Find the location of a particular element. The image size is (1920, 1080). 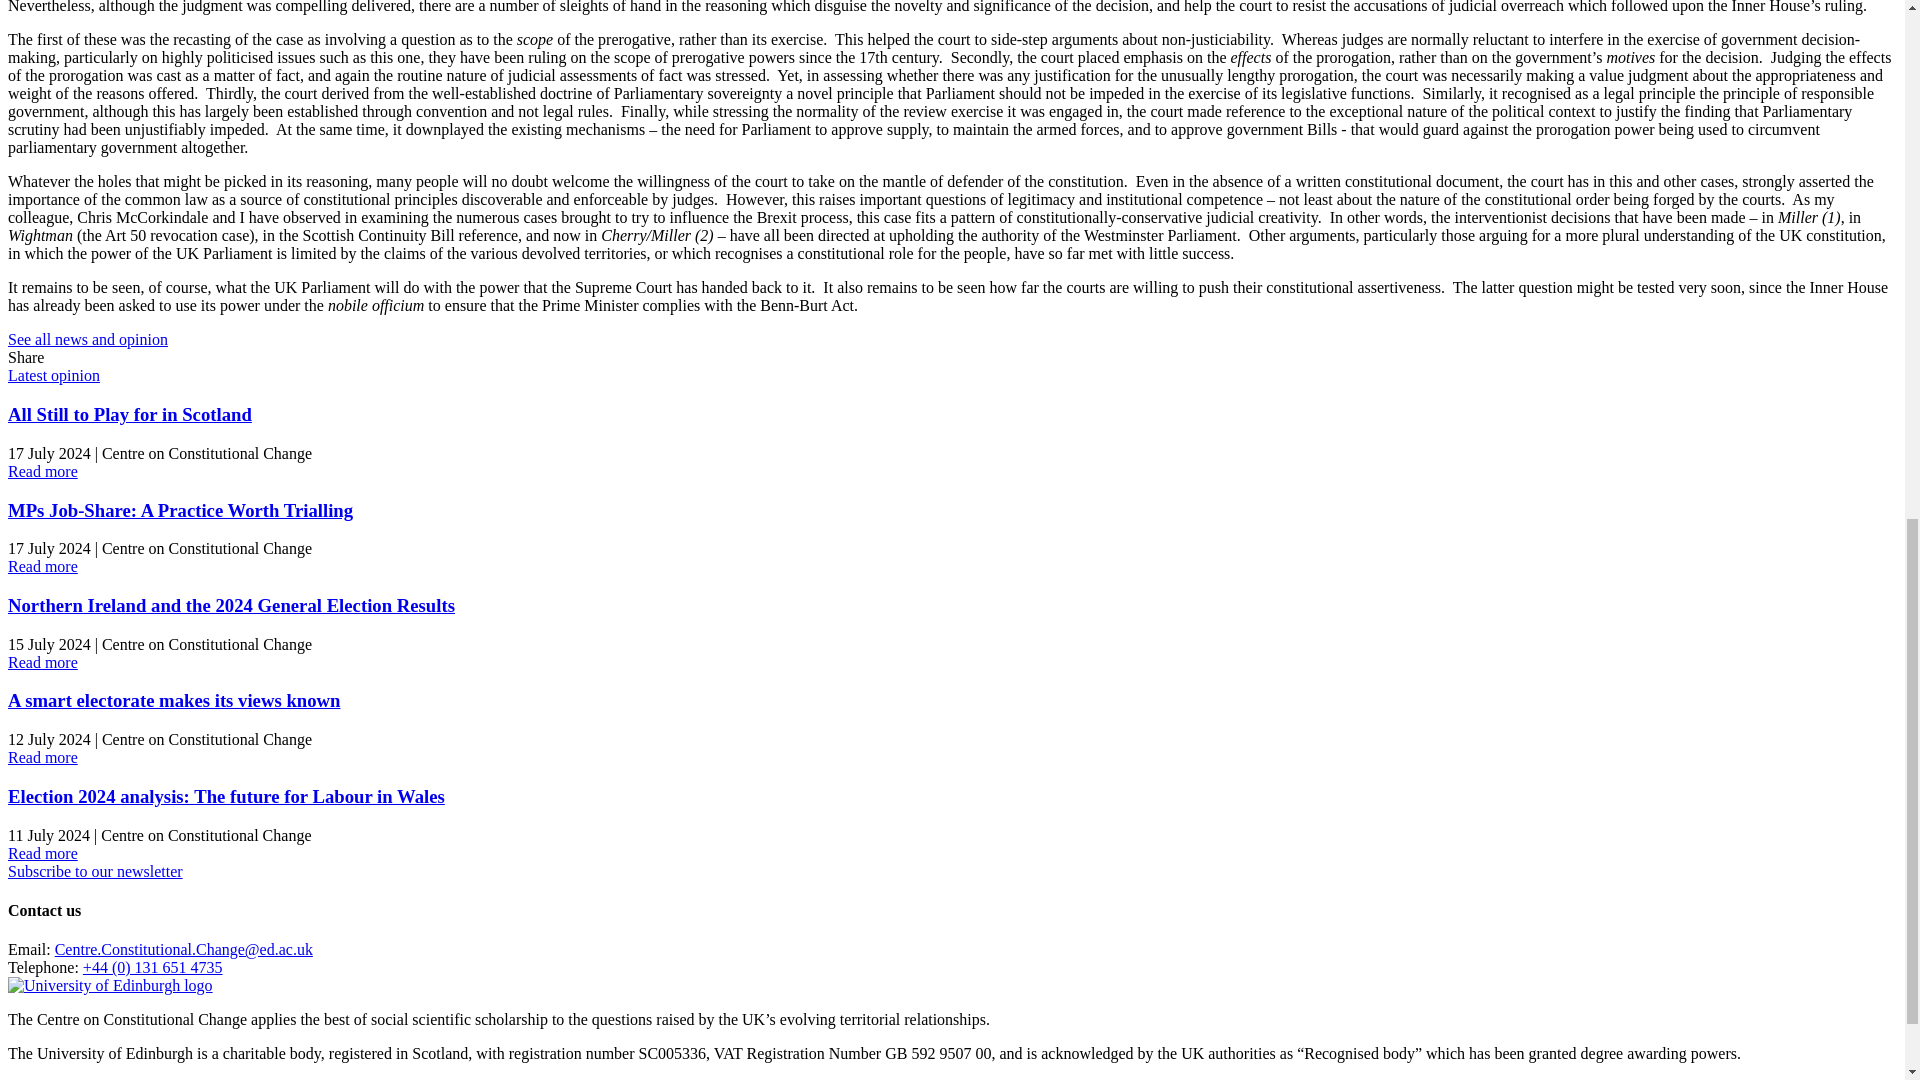

Read more is located at coordinates (42, 471).